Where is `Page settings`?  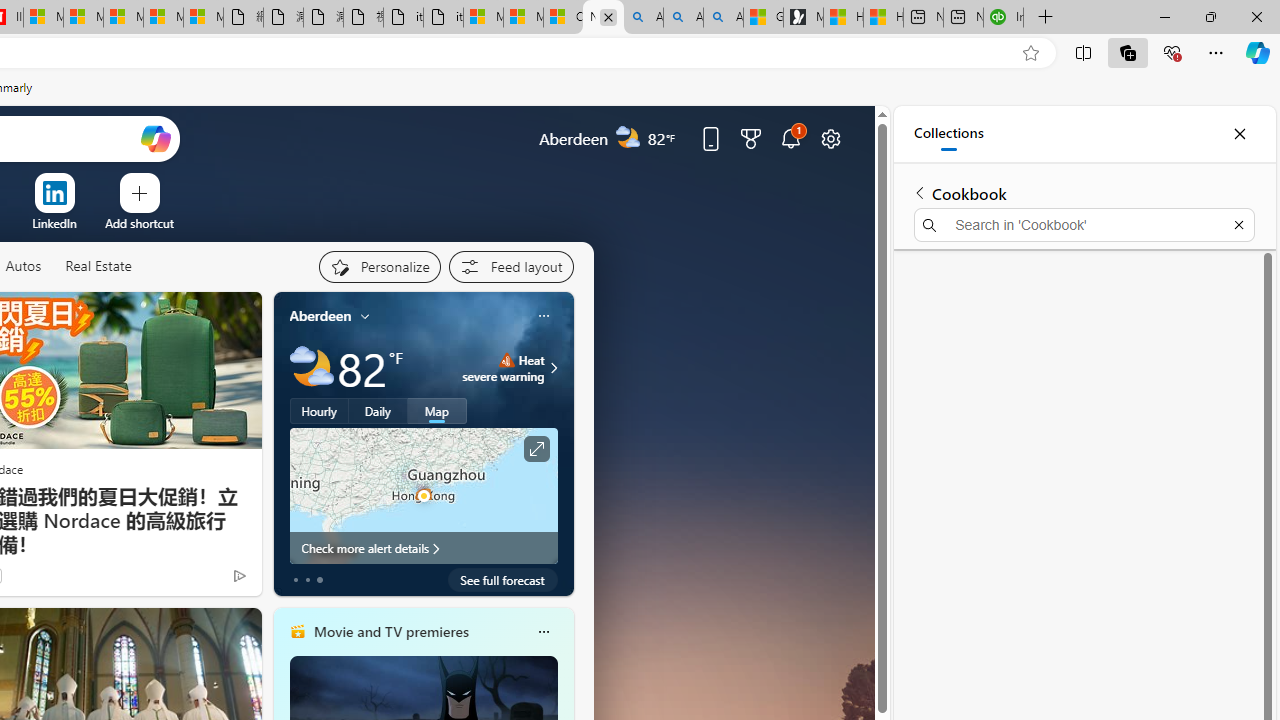 Page settings is located at coordinates (831, 138).